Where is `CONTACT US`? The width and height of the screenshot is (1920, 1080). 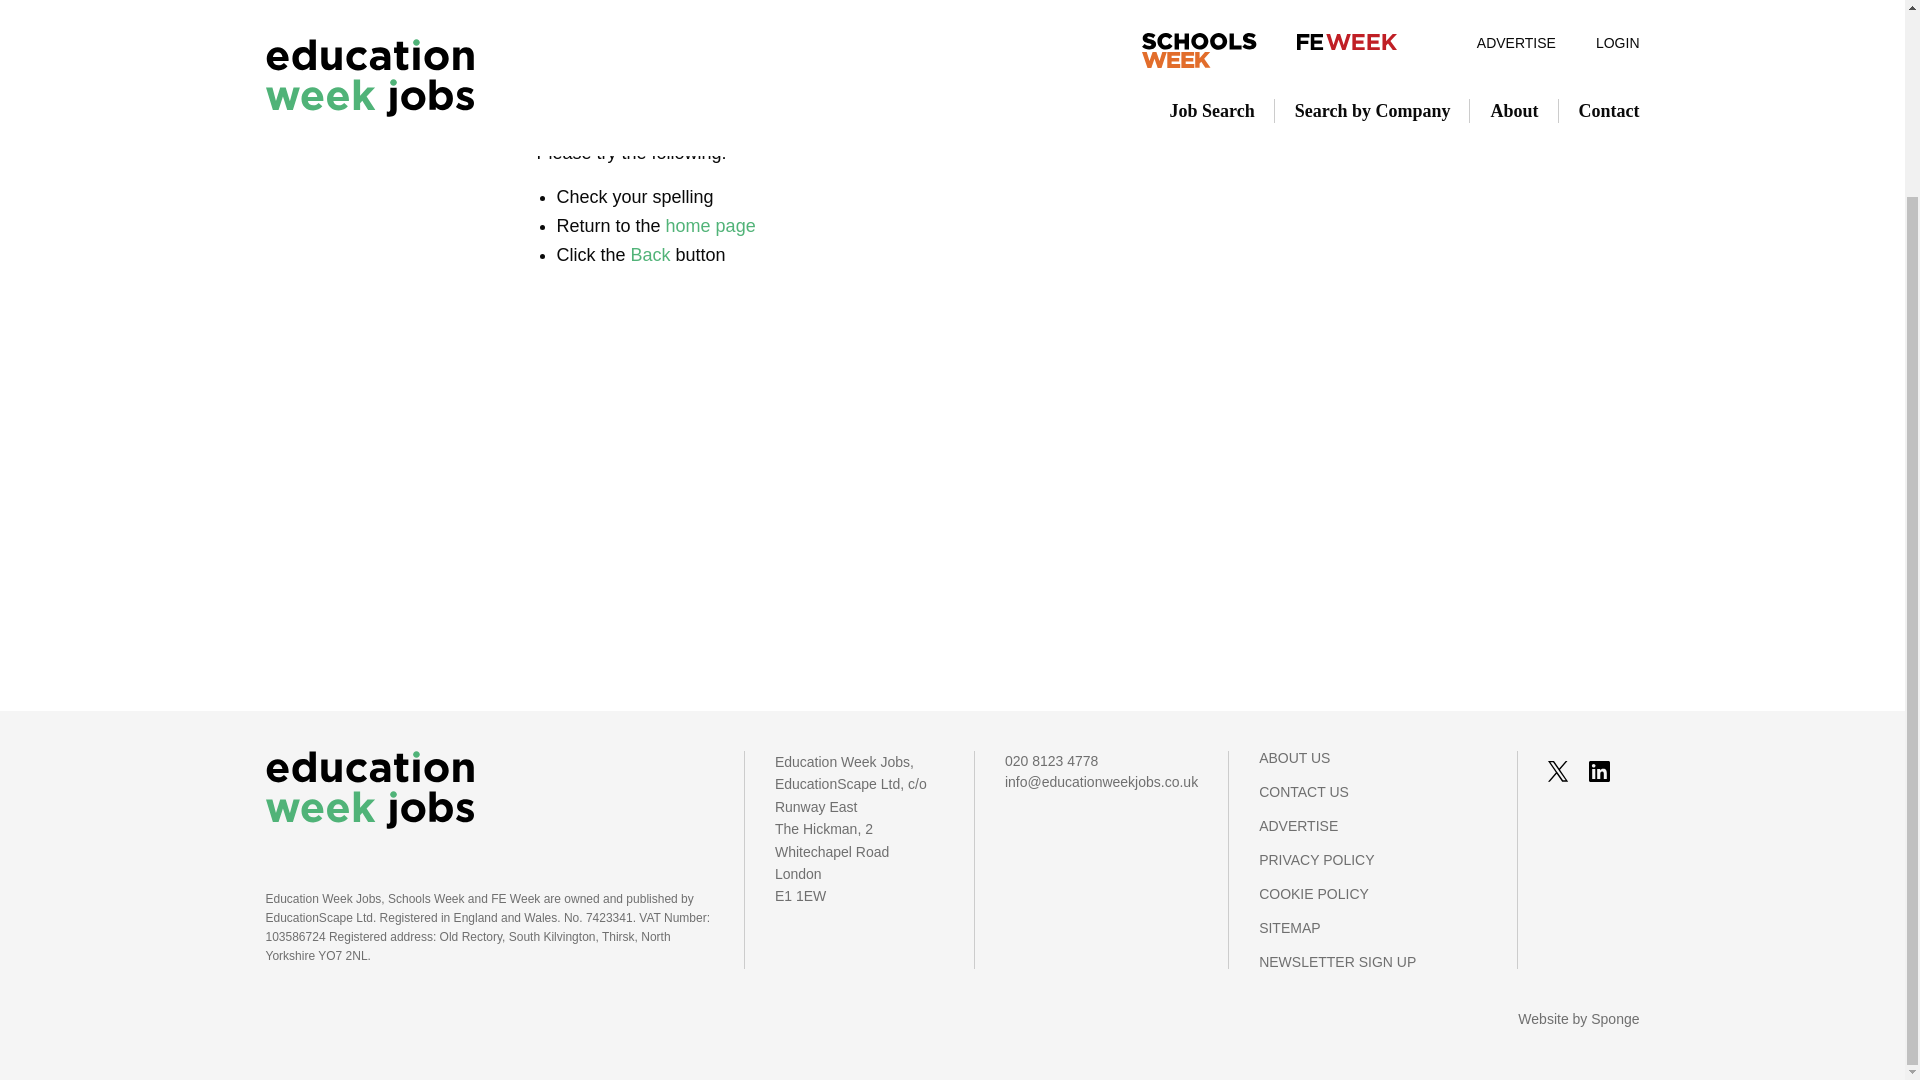 CONTACT US is located at coordinates (1372, 802).